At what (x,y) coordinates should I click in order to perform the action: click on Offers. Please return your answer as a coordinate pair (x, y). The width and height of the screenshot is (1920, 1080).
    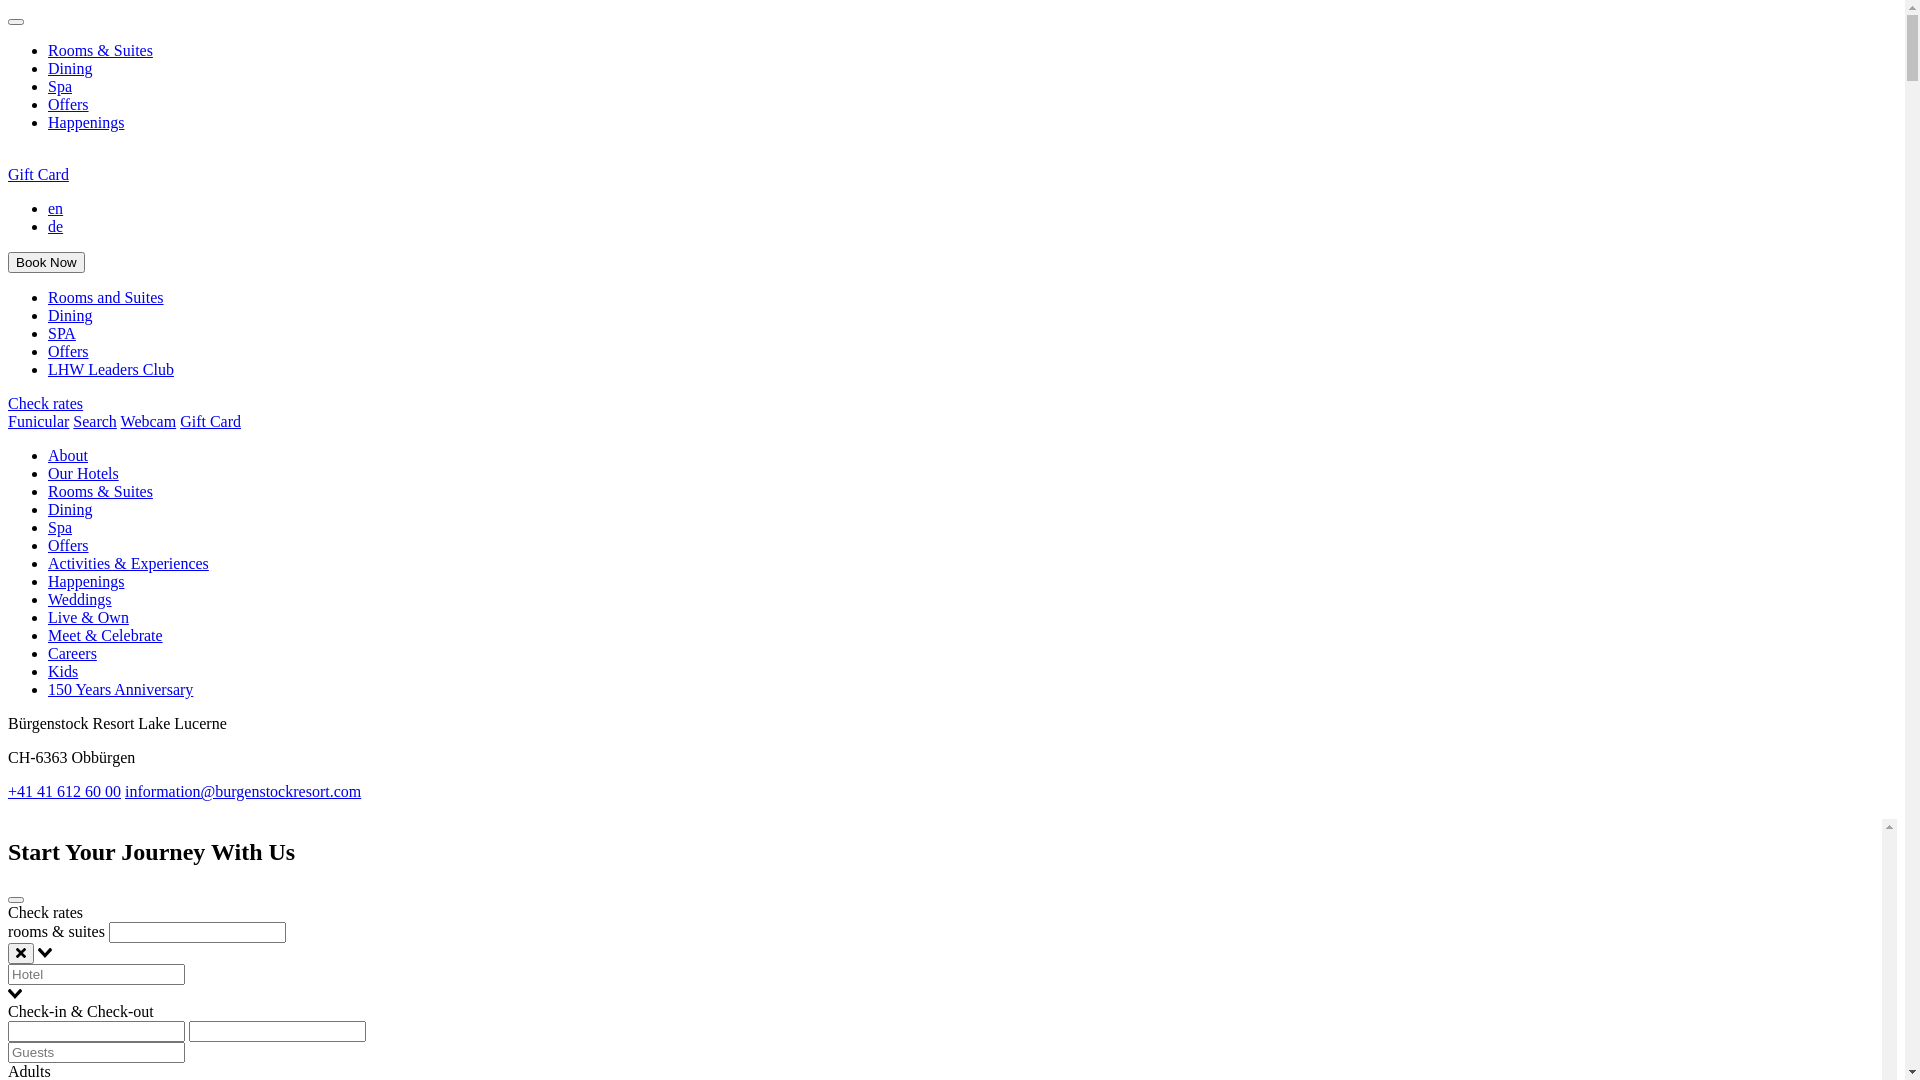
    Looking at the image, I should click on (68, 546).